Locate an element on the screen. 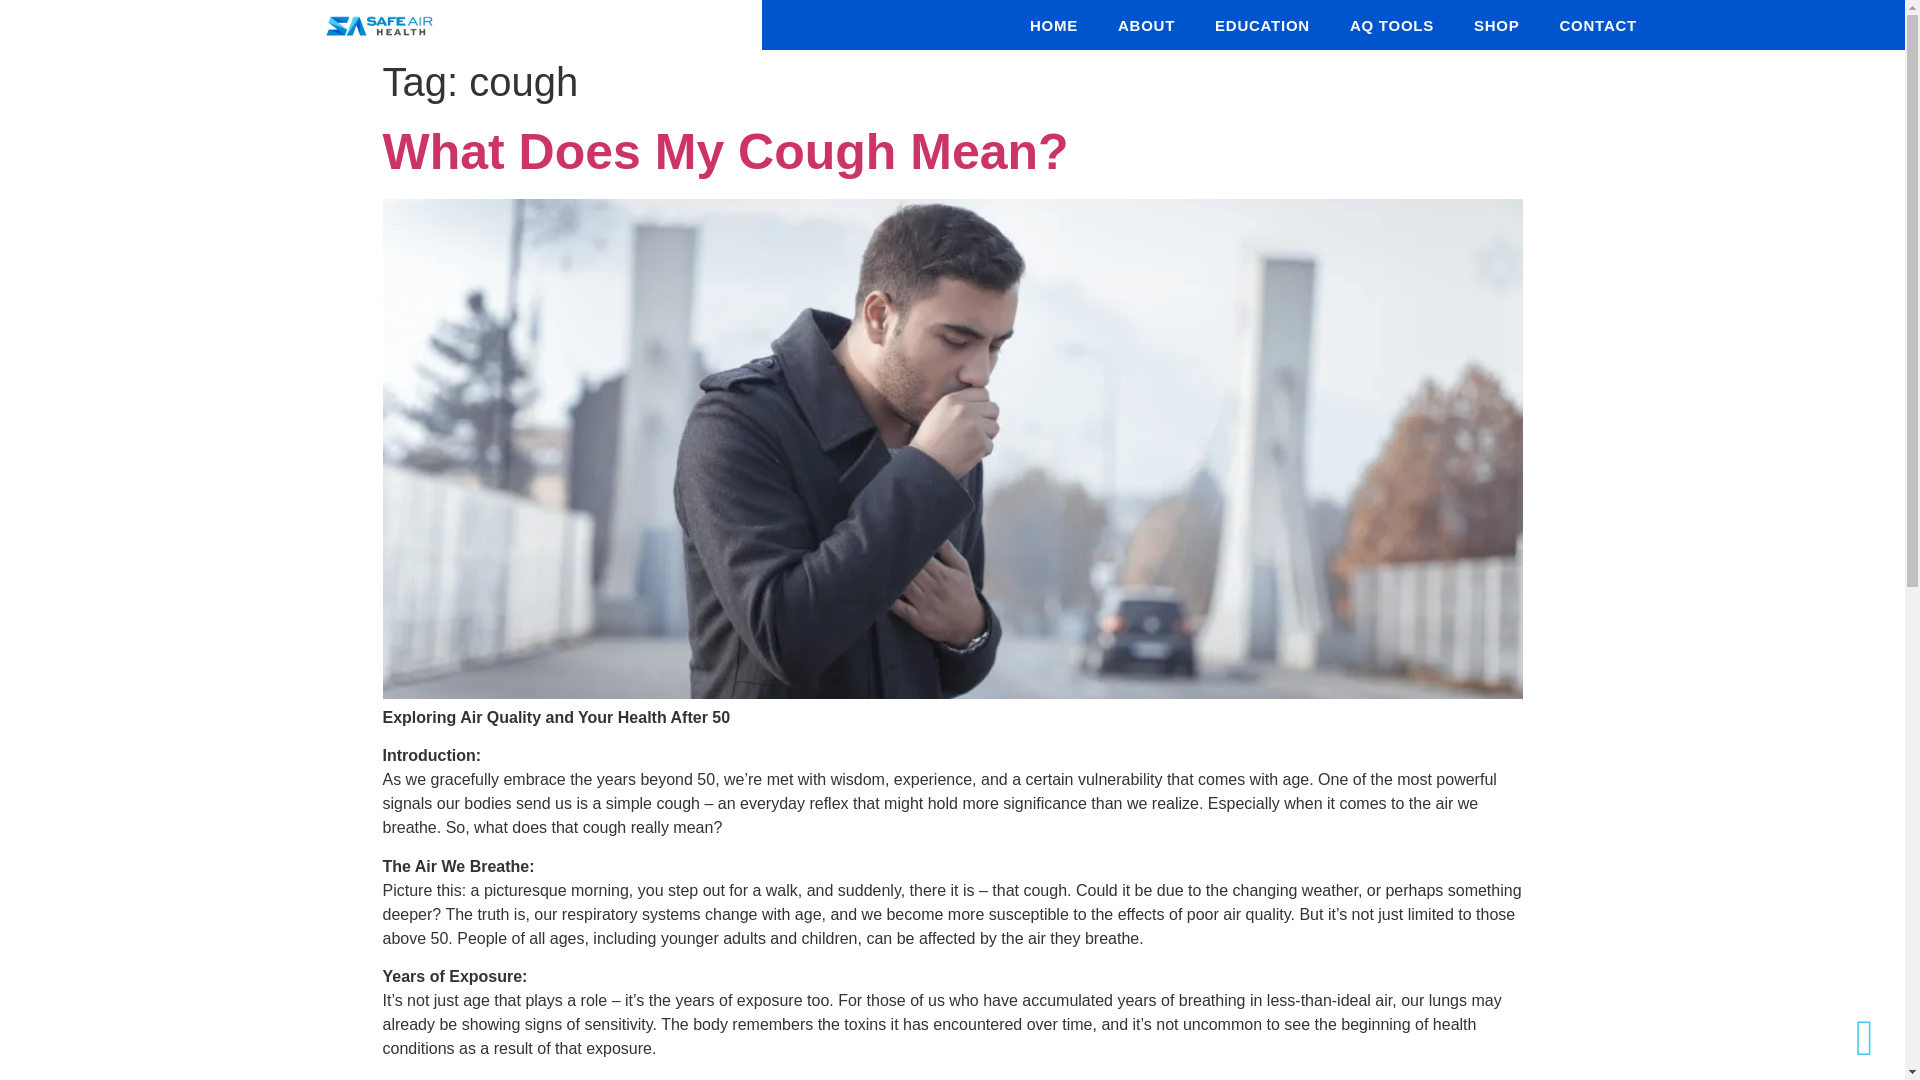  CONTACT is located at coordinates (1598, 24).